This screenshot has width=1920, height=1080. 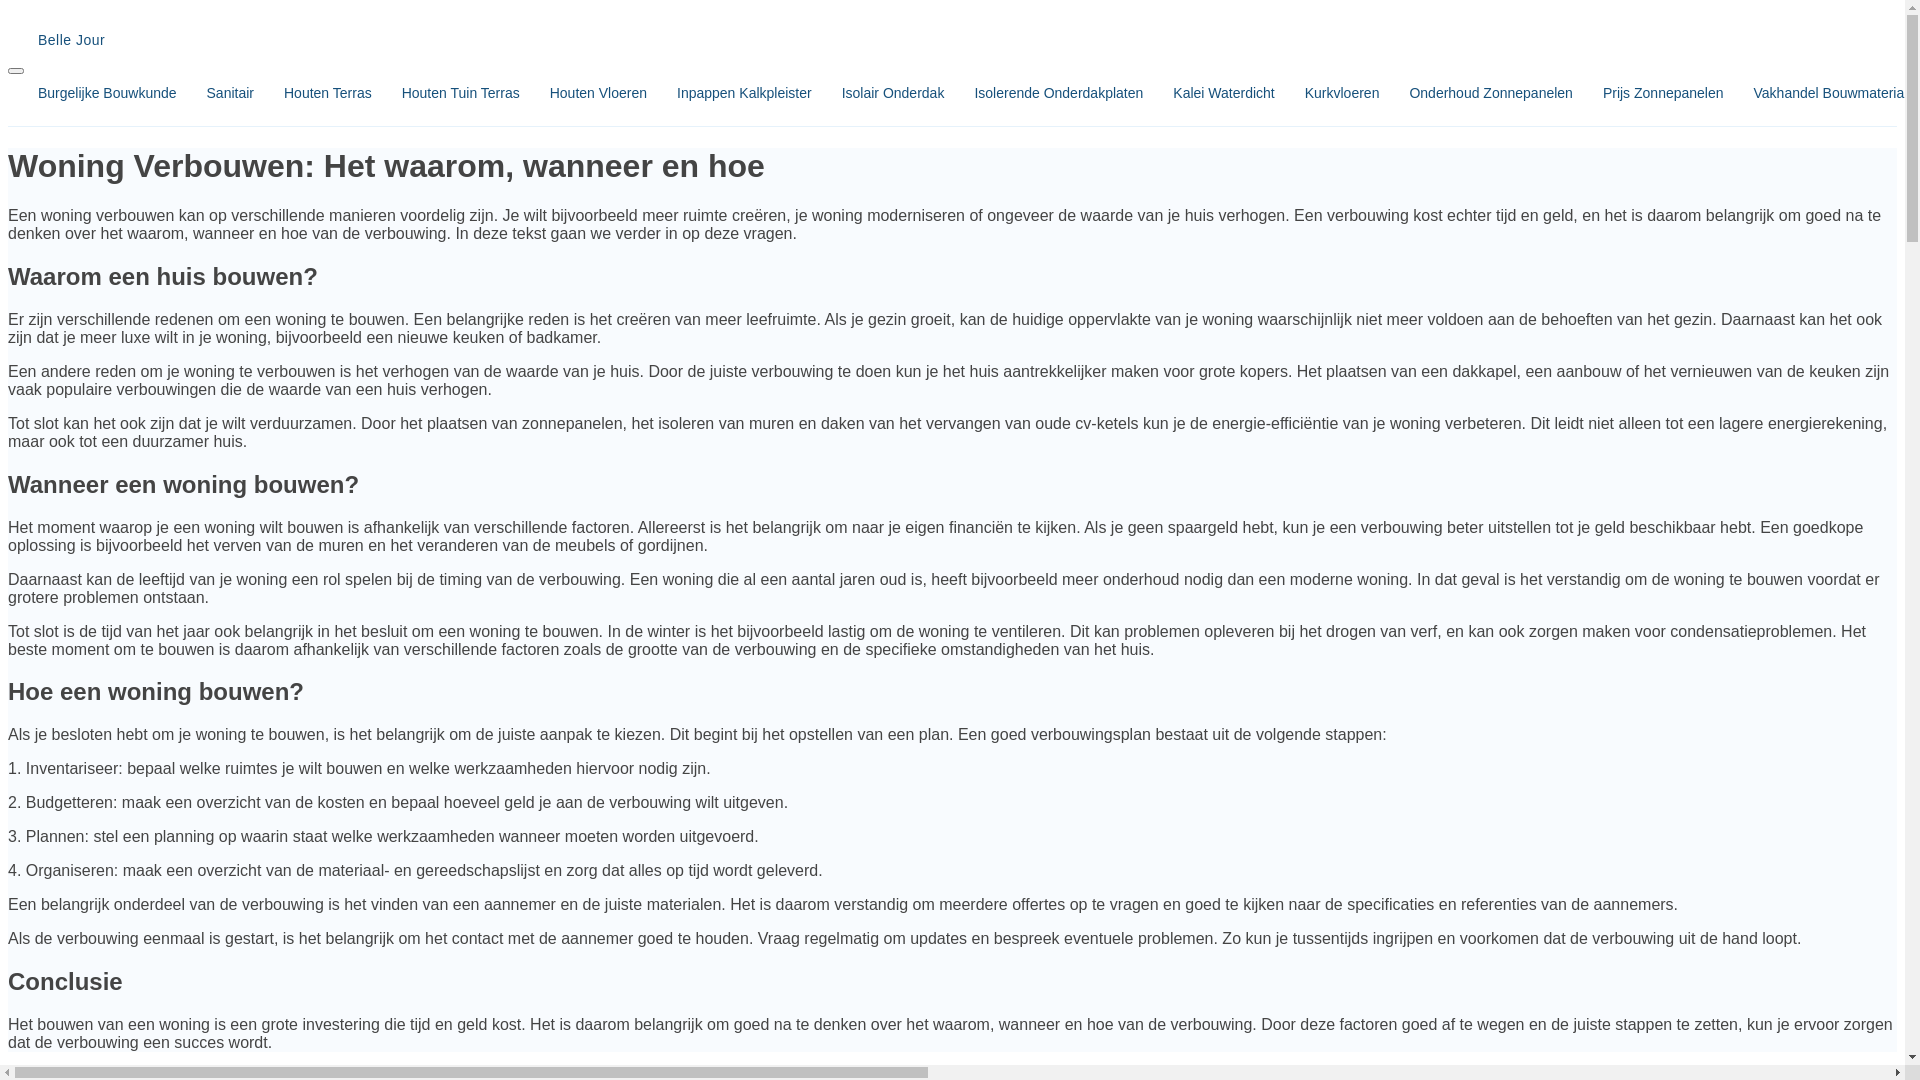 I want to click on Inpappen Kalkpleister, so click(x=730, y=93).